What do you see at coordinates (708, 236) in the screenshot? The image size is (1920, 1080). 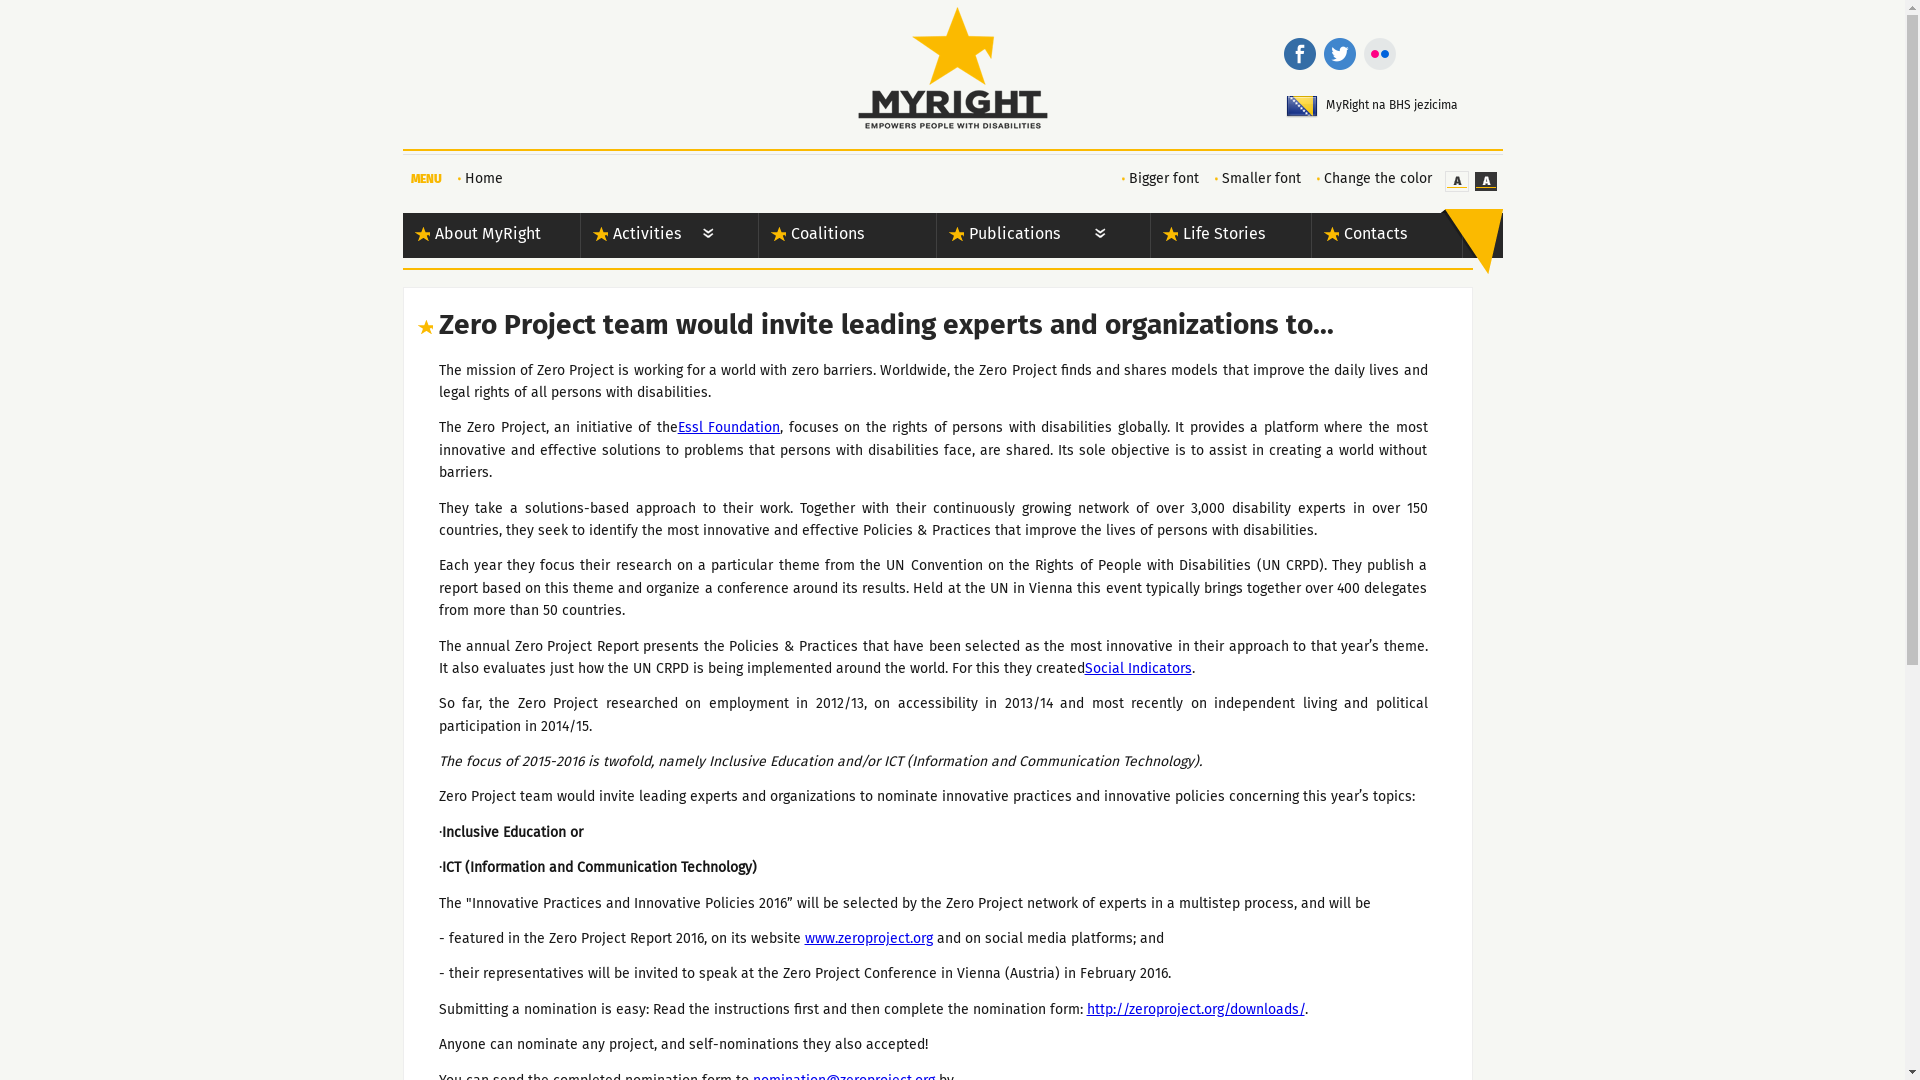 I see `Open the submenu link Activities` at bounding box center [708, 236].